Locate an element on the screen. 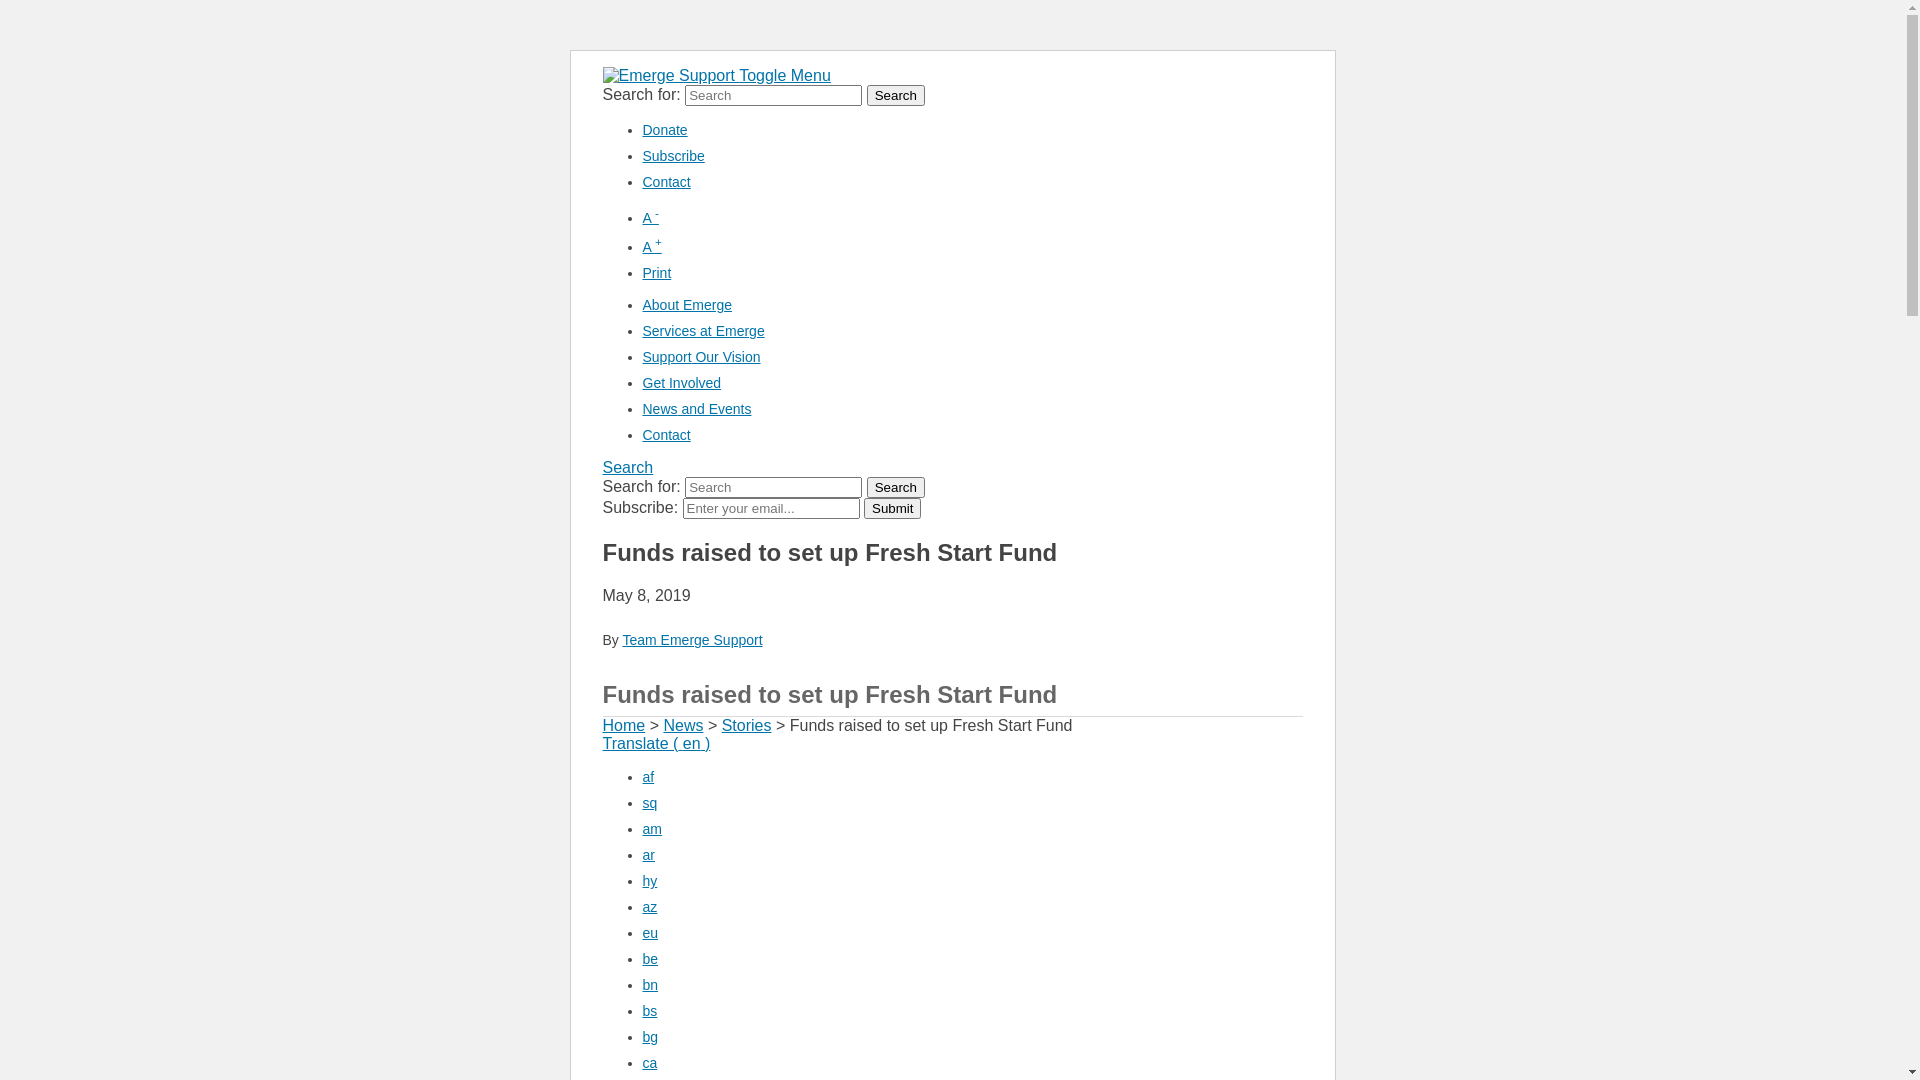 Image resolution: width=1920 pixels, height=1080 pixels. Subscribe is located at coordinates (673, 156).